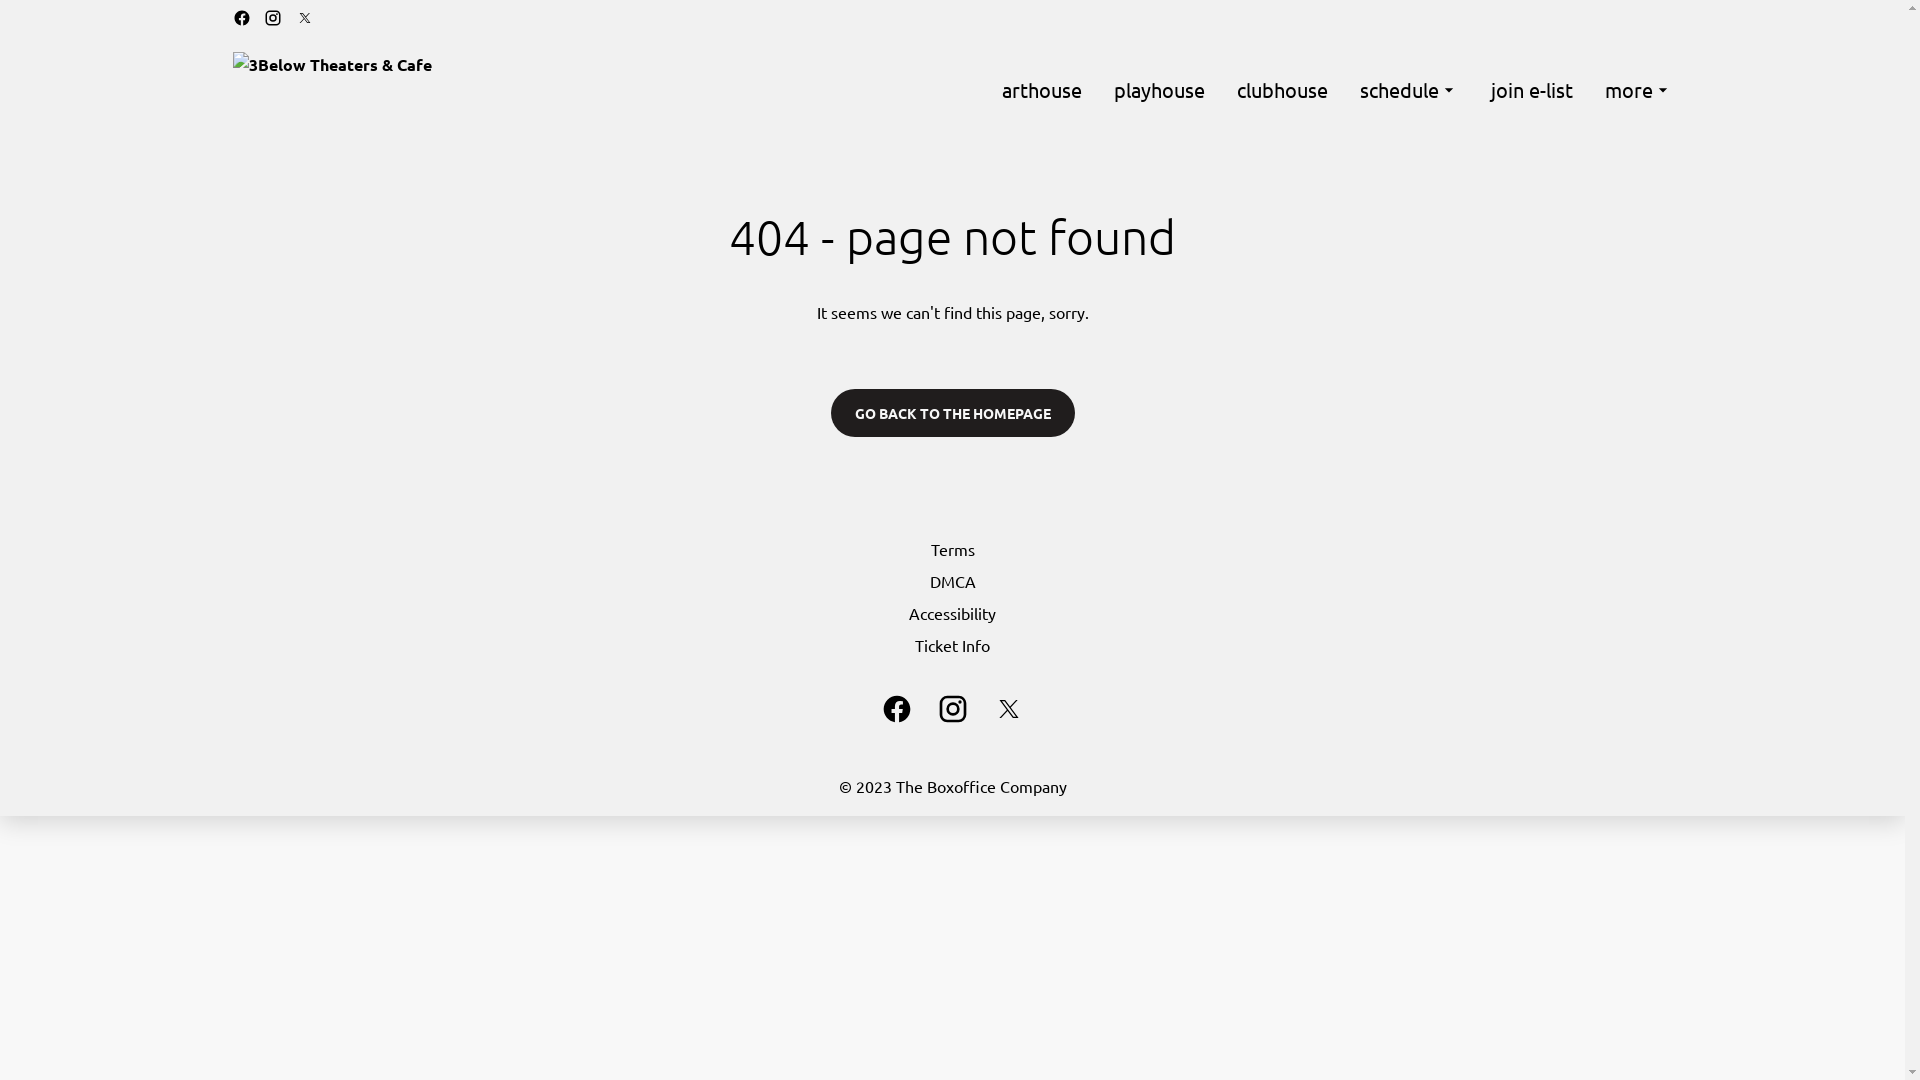  Describe the element at coordinates (1282, 90) in the screenshot. I see `clubhouse` at that location.